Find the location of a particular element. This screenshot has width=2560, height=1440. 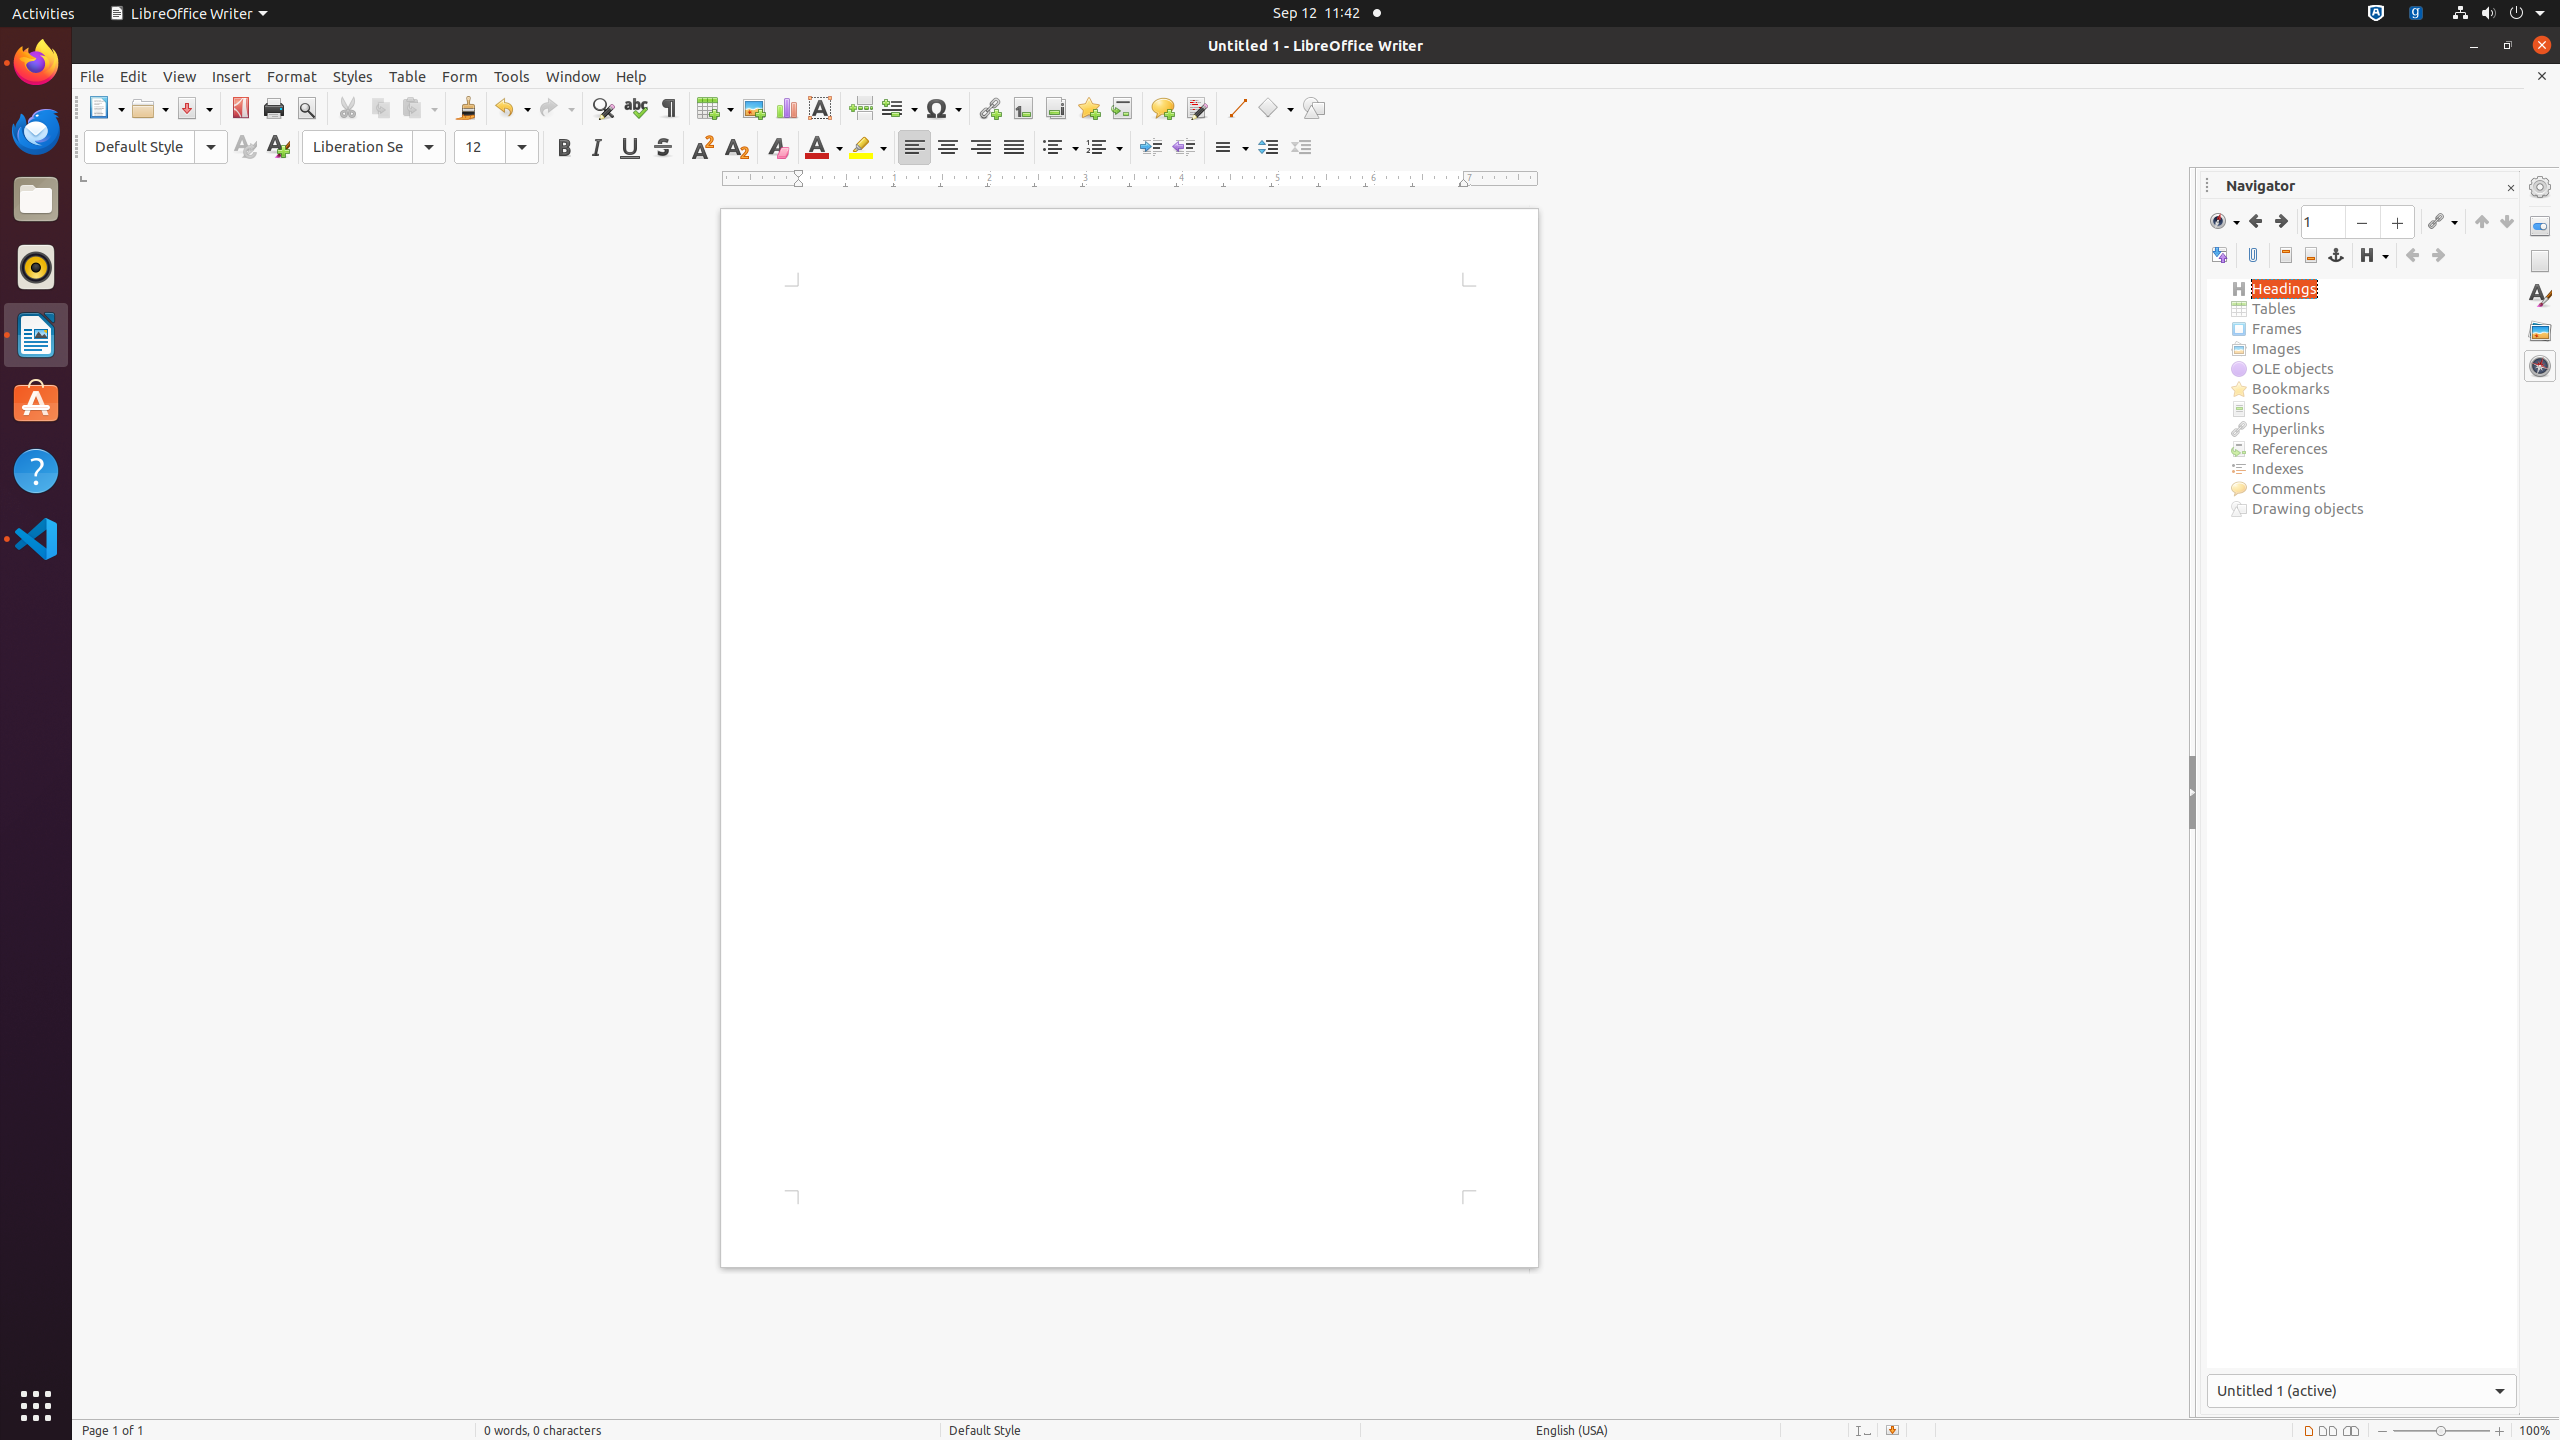

Left is located at coordinates (914, 148).